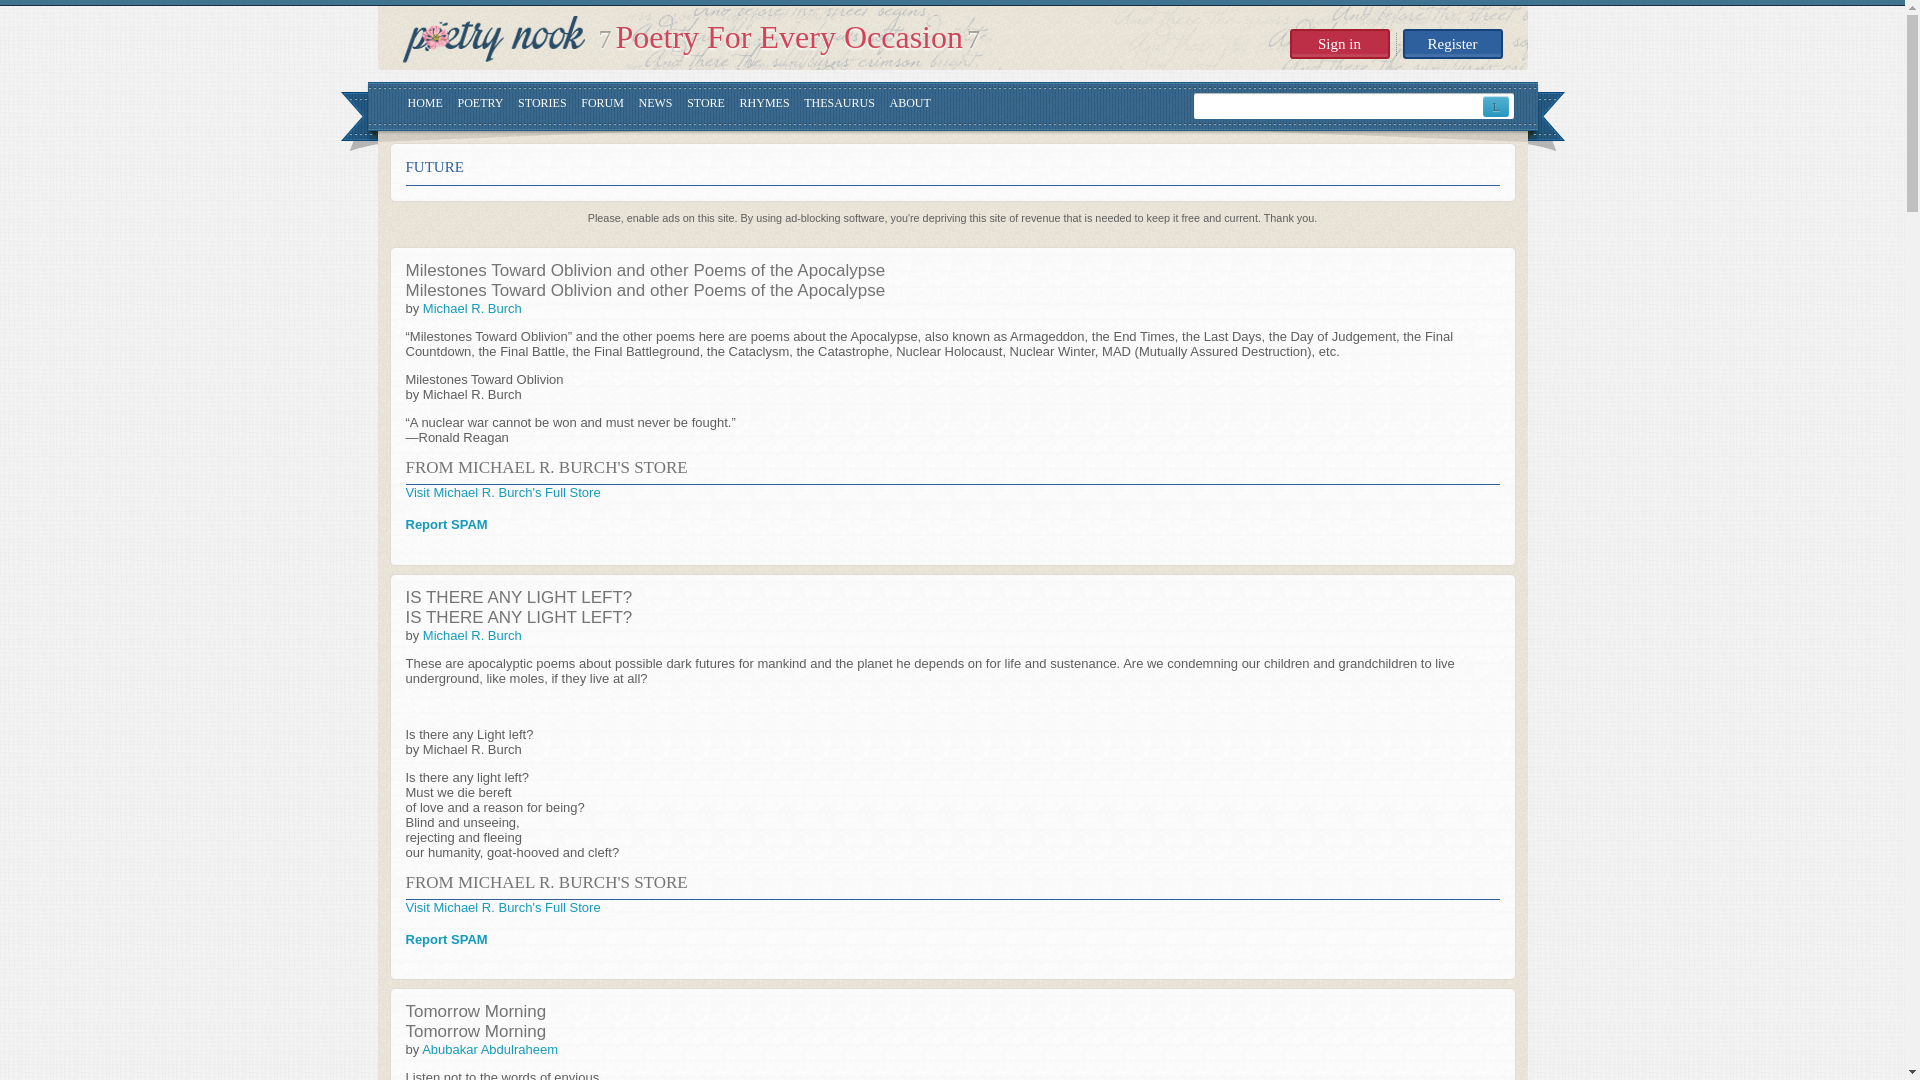  Describe the element at coordinates (480, 106) in the screenshot. I see `POETRY` at that location.